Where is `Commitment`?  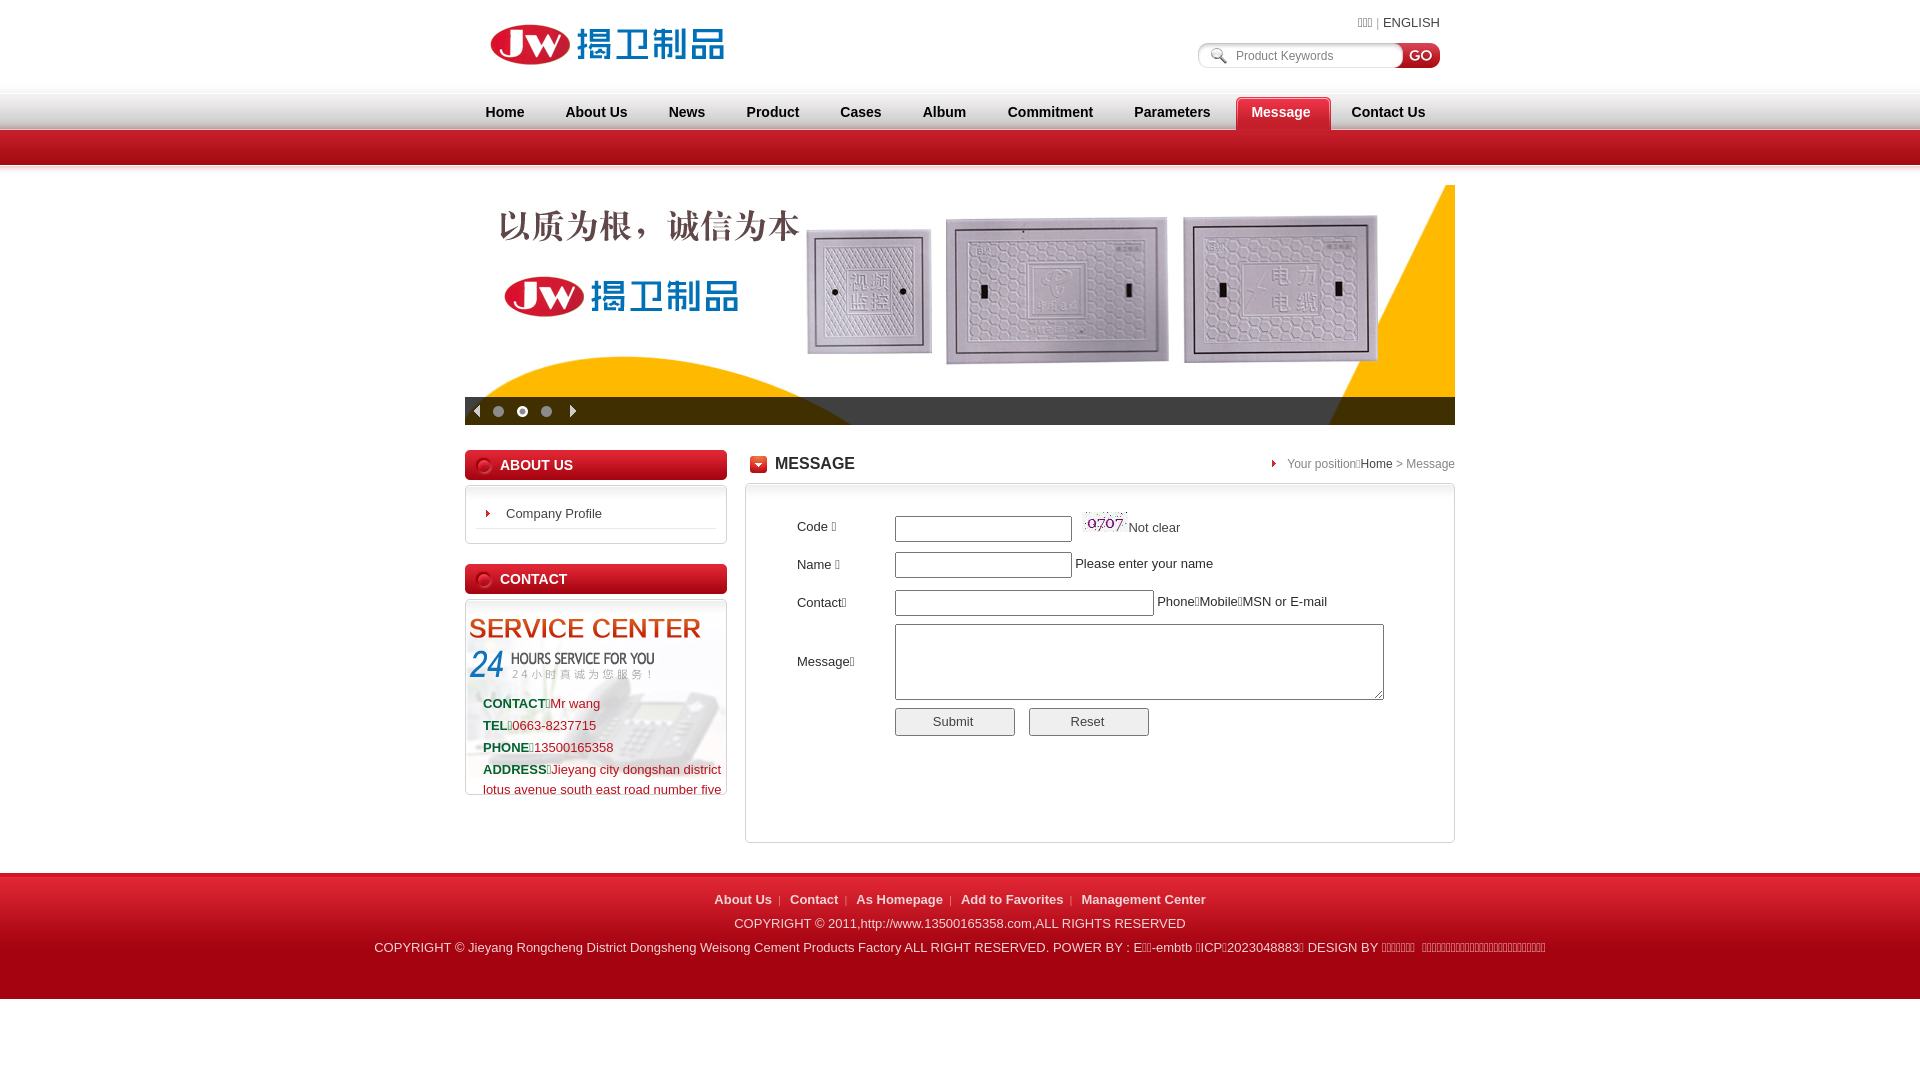
Commitment is located at coordinates (1050, 112).